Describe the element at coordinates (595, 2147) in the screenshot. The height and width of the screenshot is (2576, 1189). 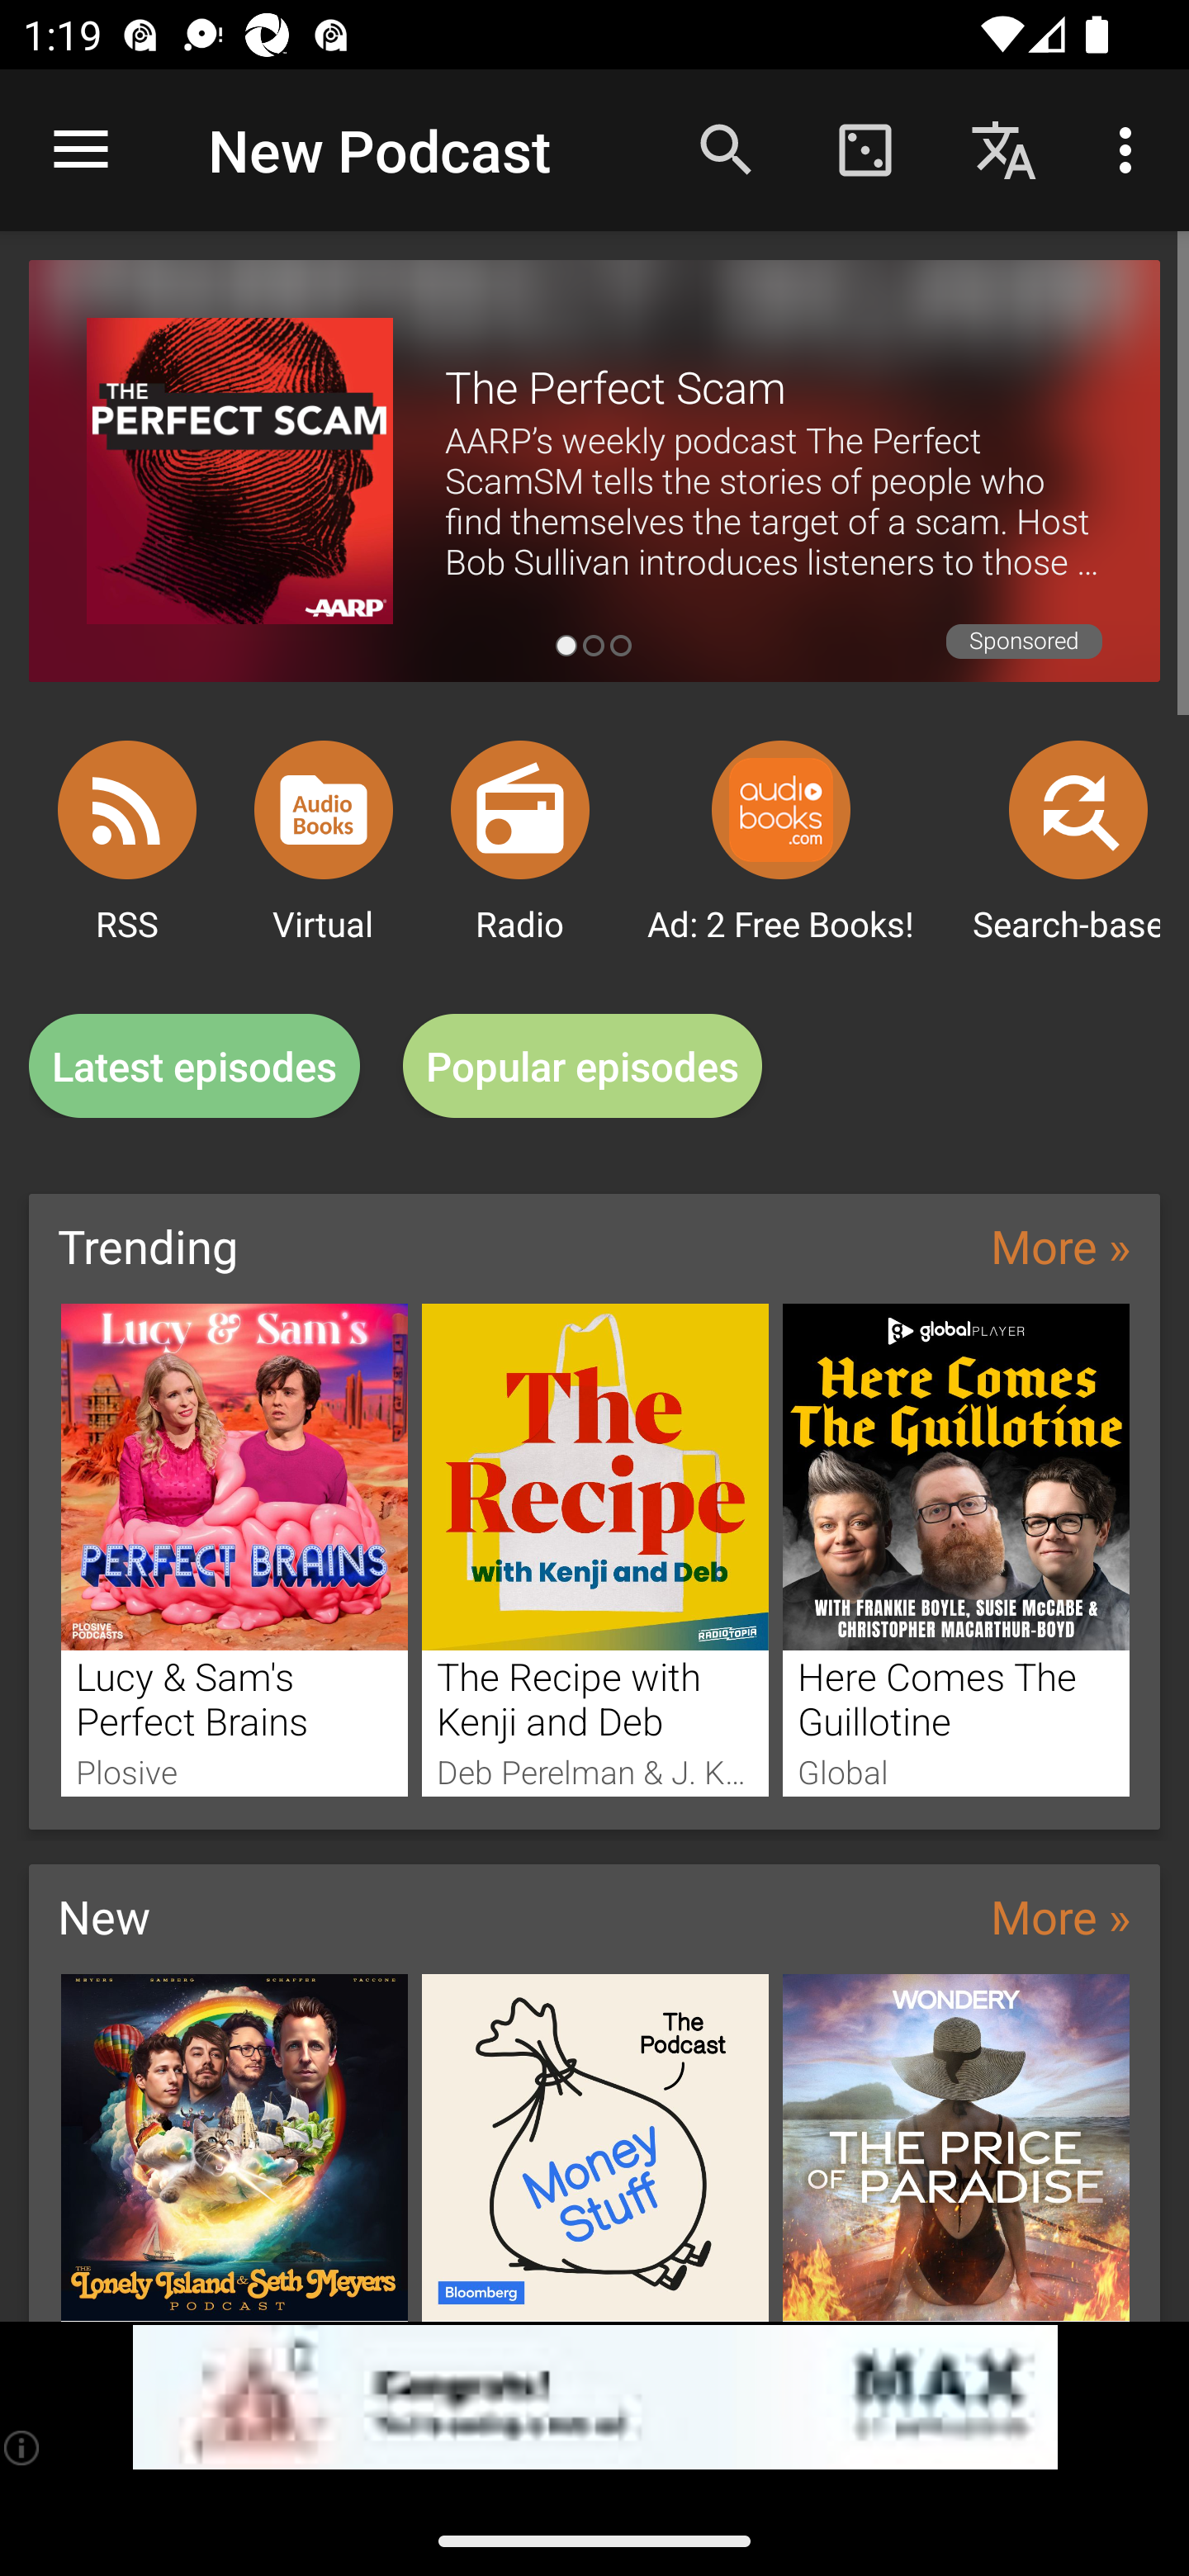
I see `Money Stuff: The Podcast` at that location.